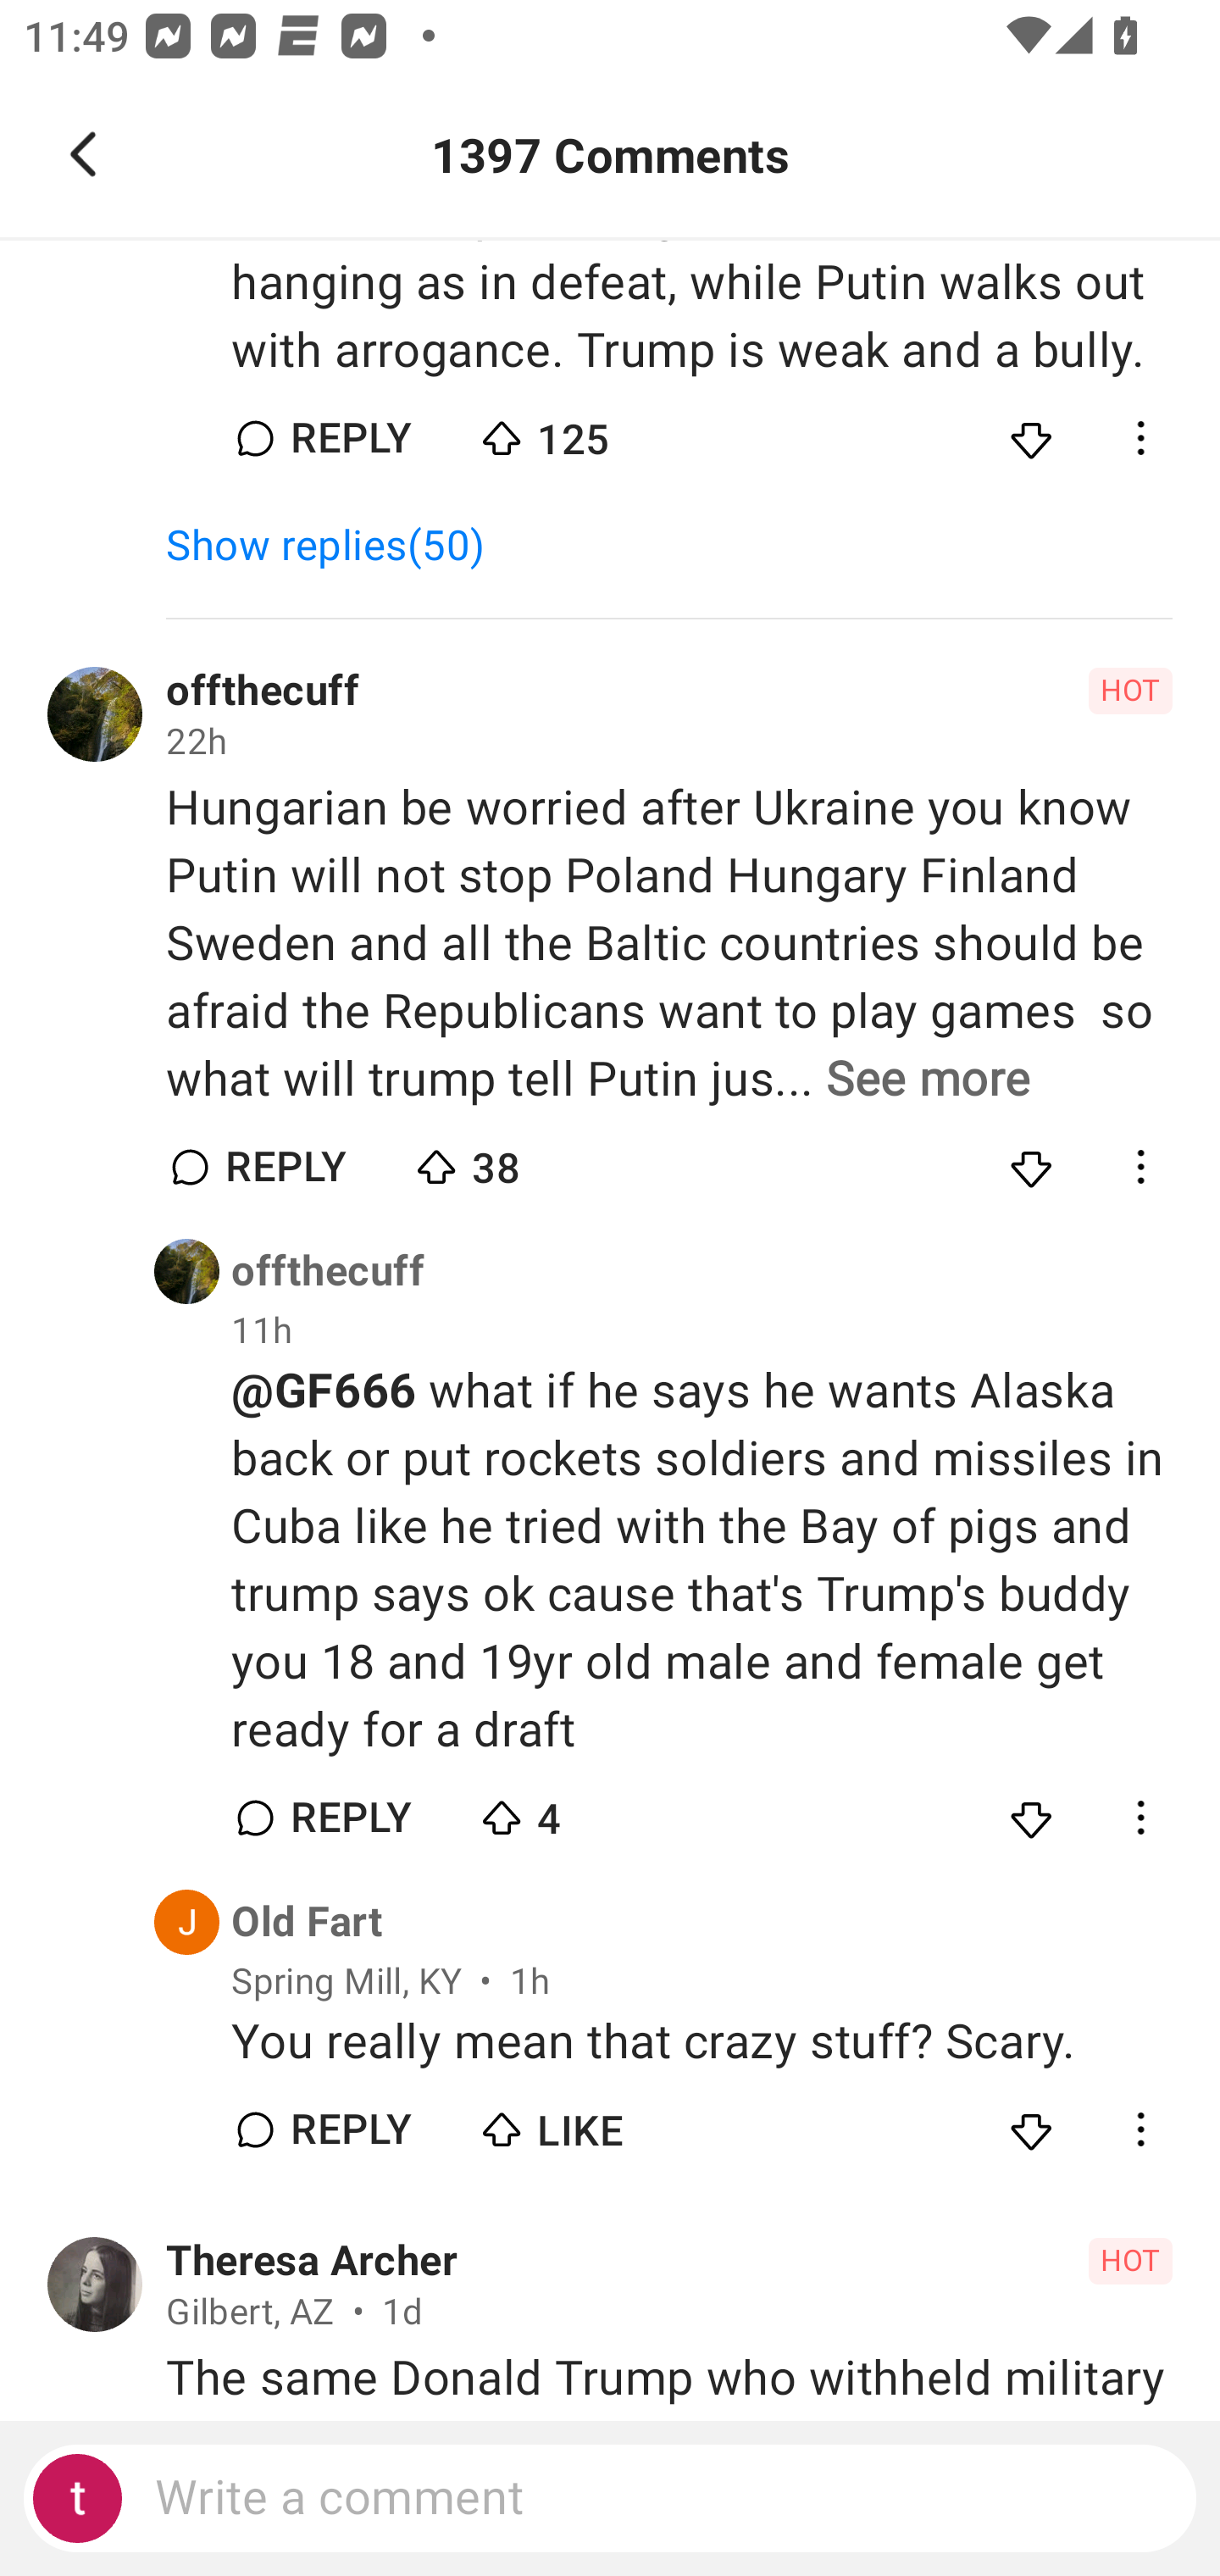 The width and height of the screenshot is (1220, 2576). I want to click on Write a comment, so click(610, 2498).